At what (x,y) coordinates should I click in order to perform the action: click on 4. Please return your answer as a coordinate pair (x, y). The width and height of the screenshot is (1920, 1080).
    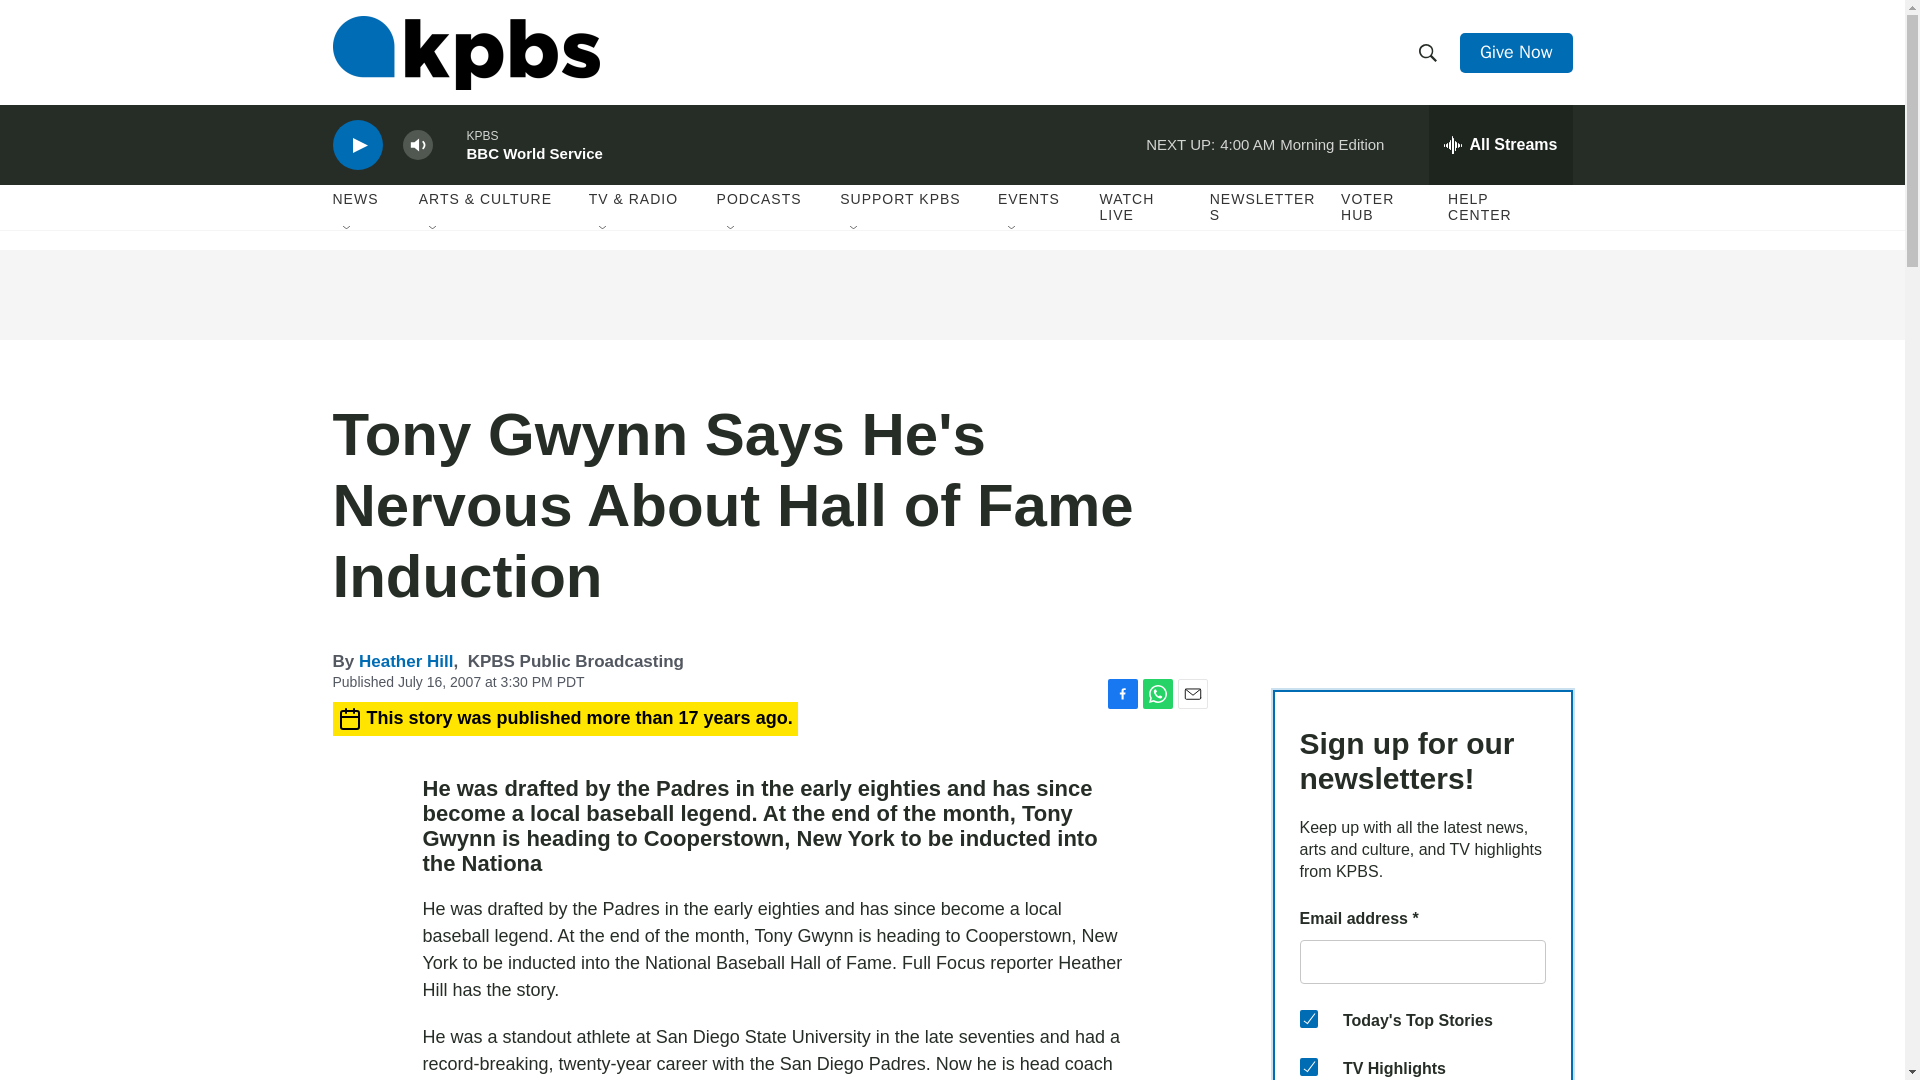
    Looking at the image, I should click on (1308, 1018).